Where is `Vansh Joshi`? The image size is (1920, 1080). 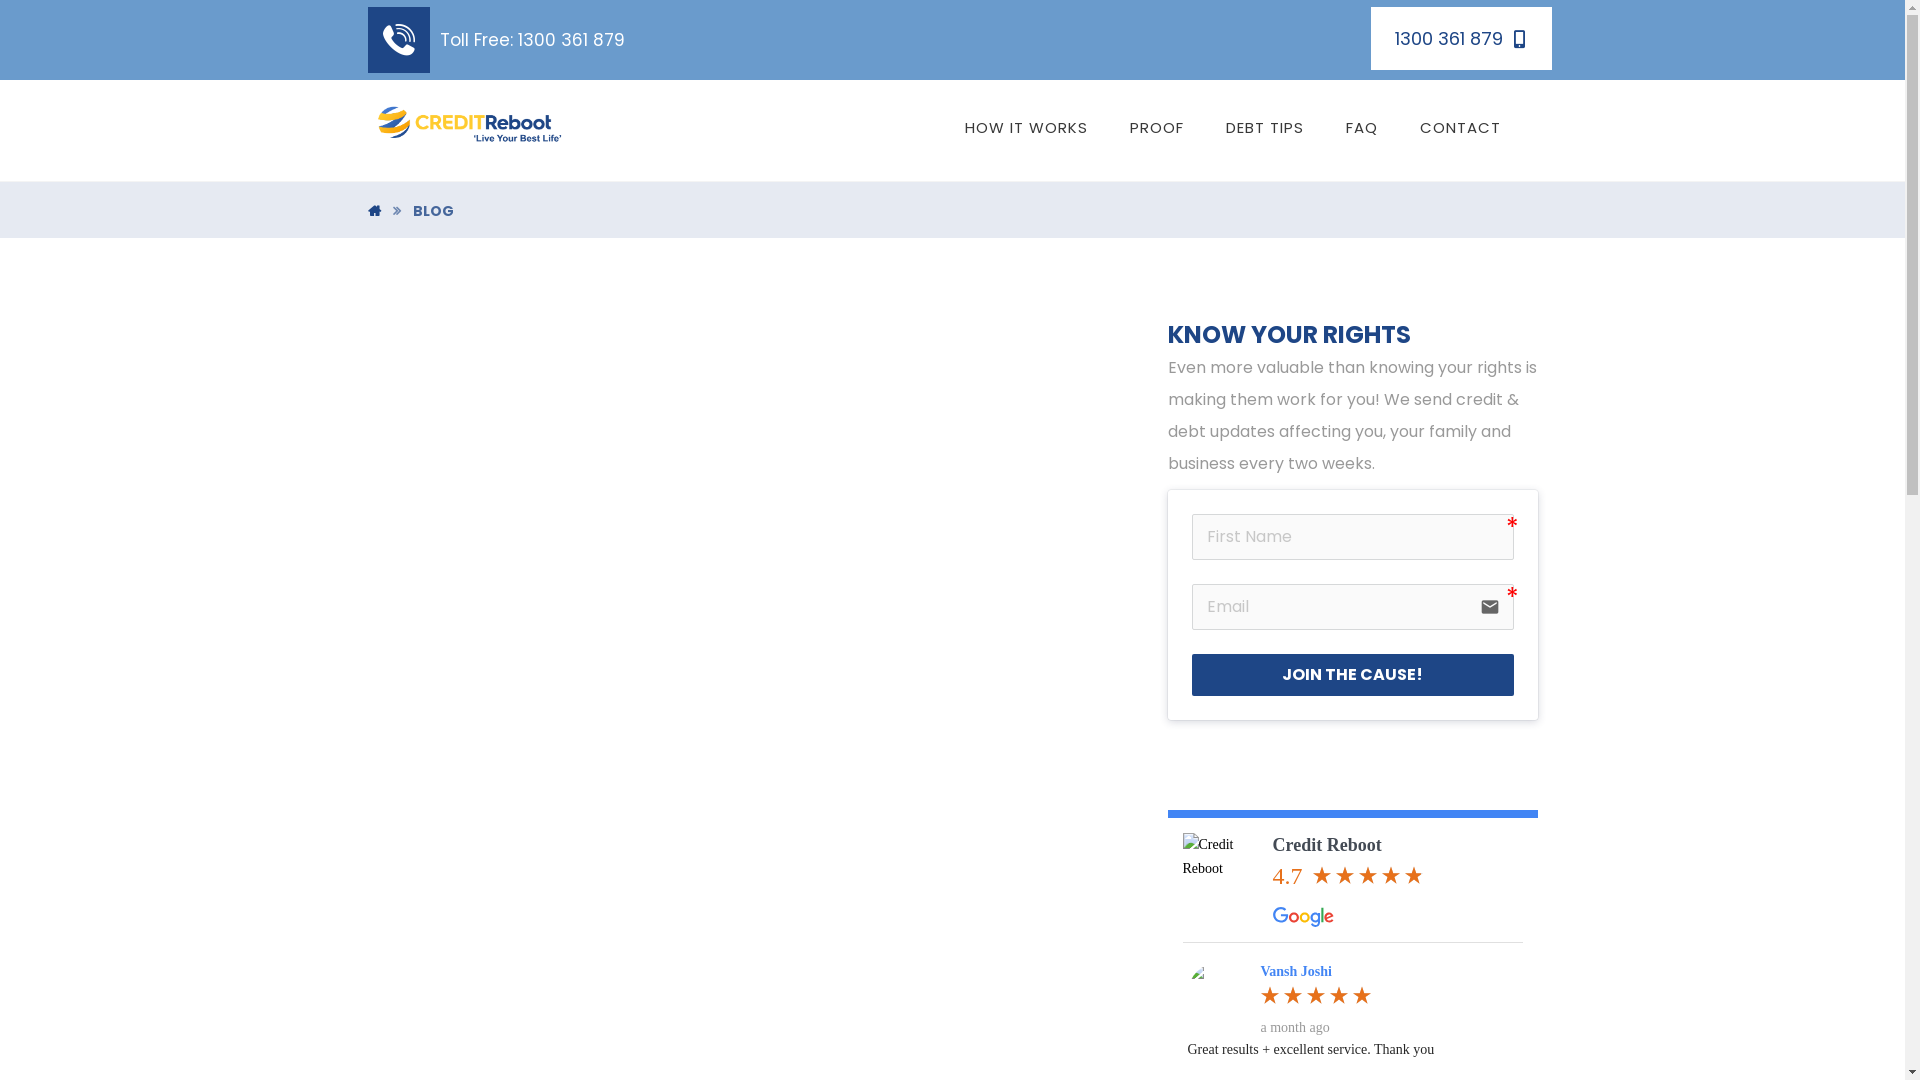
Vansh Joshi is located at coordinates (1296, 972).